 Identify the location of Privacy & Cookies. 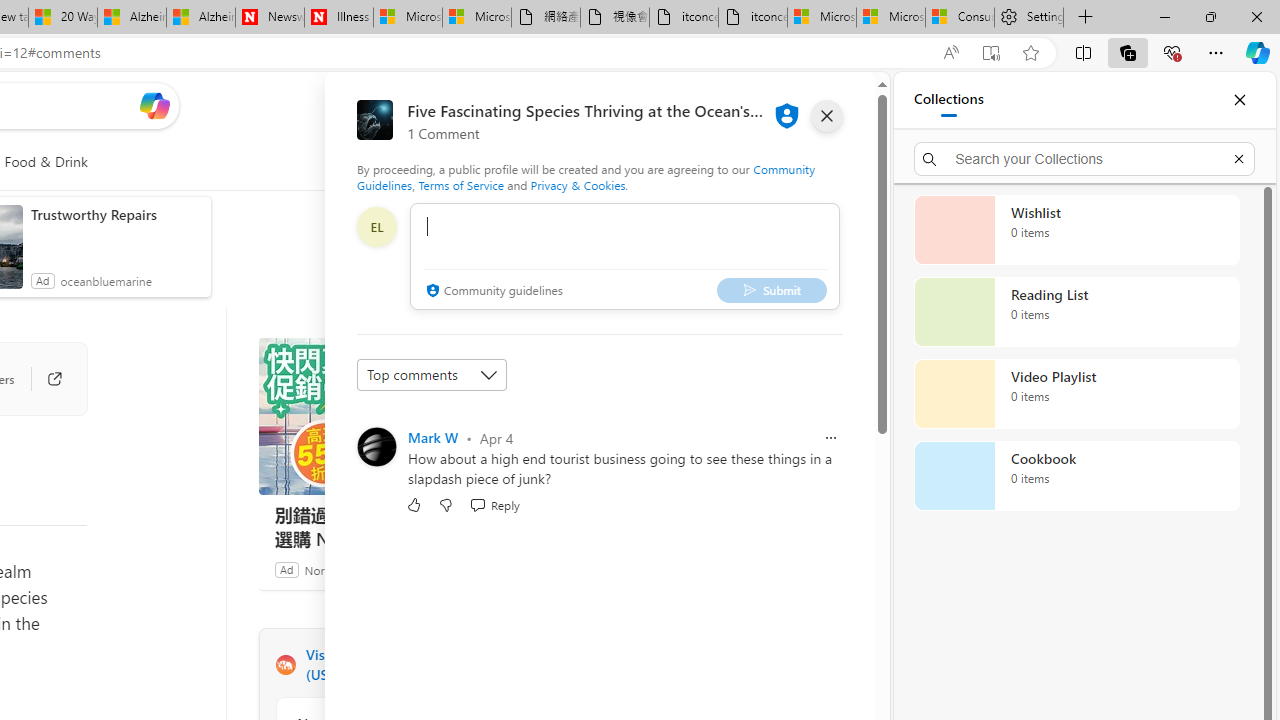
(577, 184).